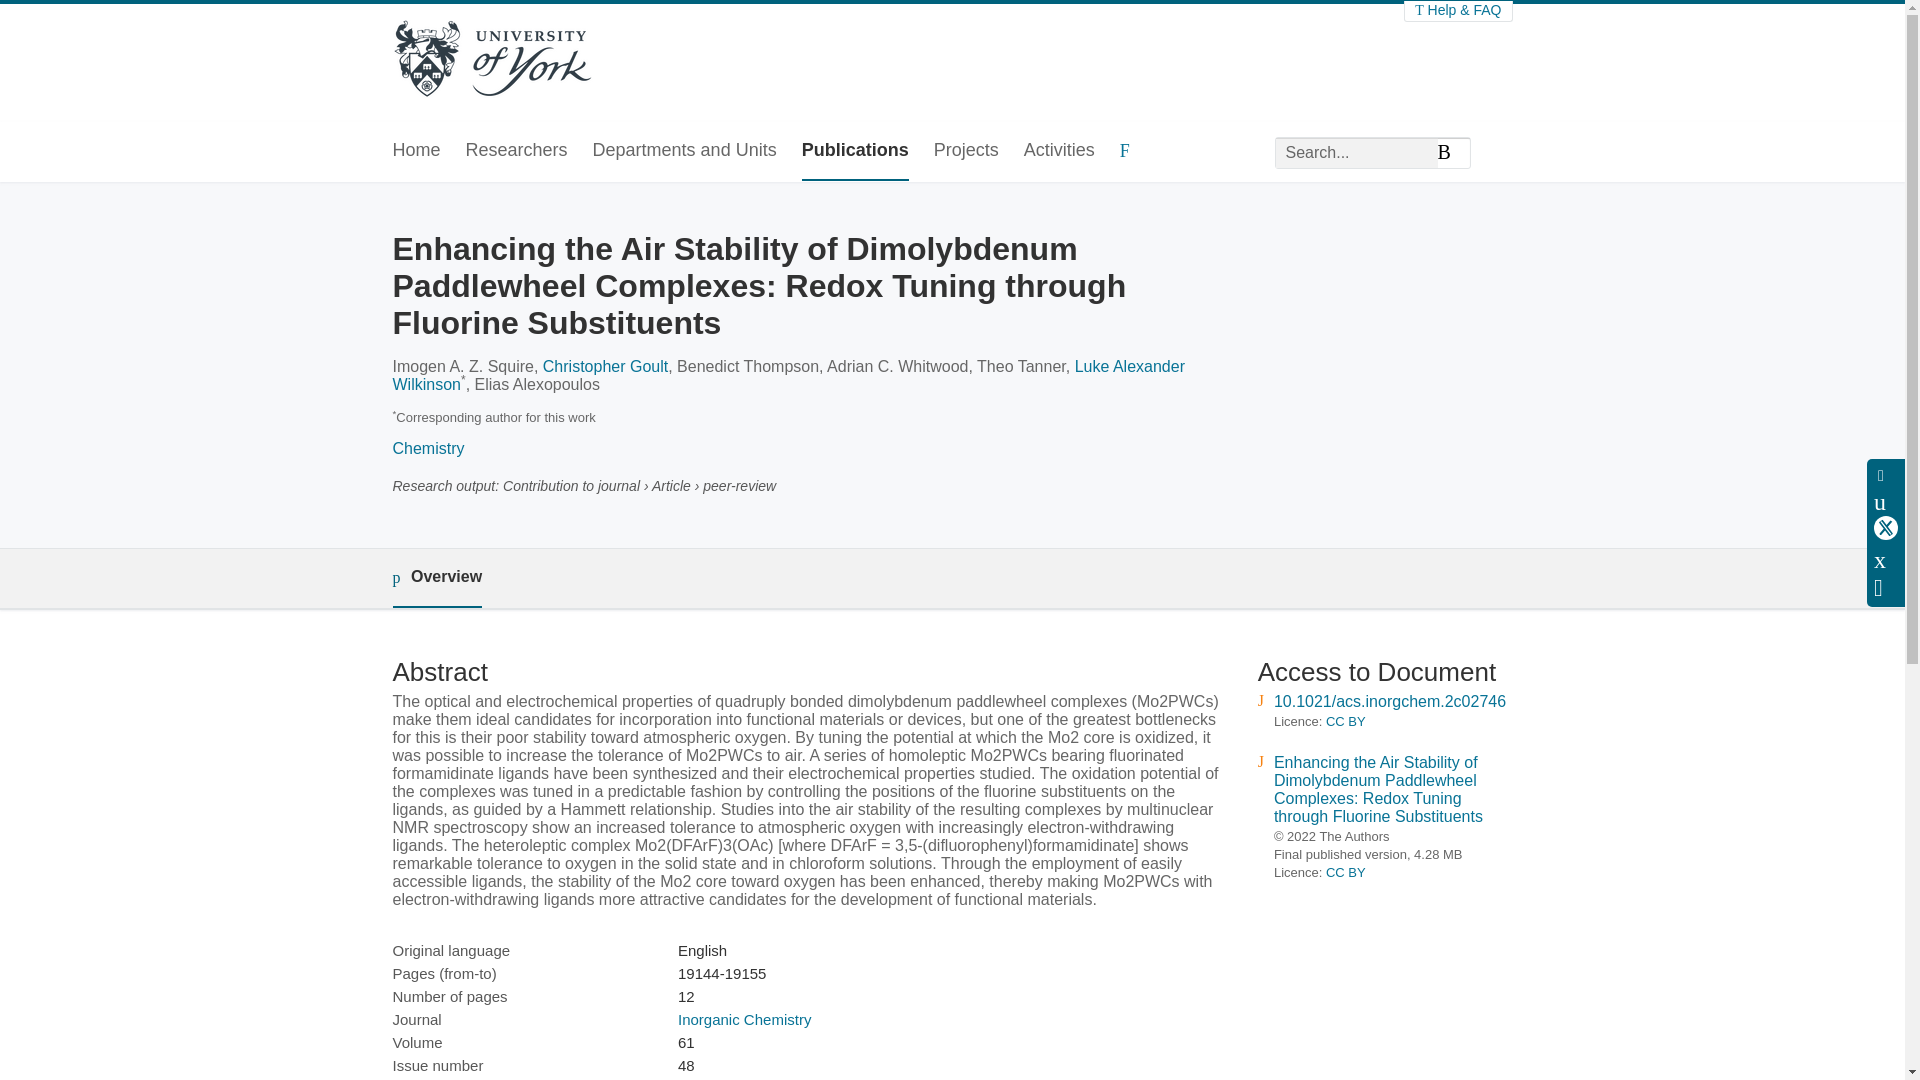  I want to click on Projects, so click(966, 152).